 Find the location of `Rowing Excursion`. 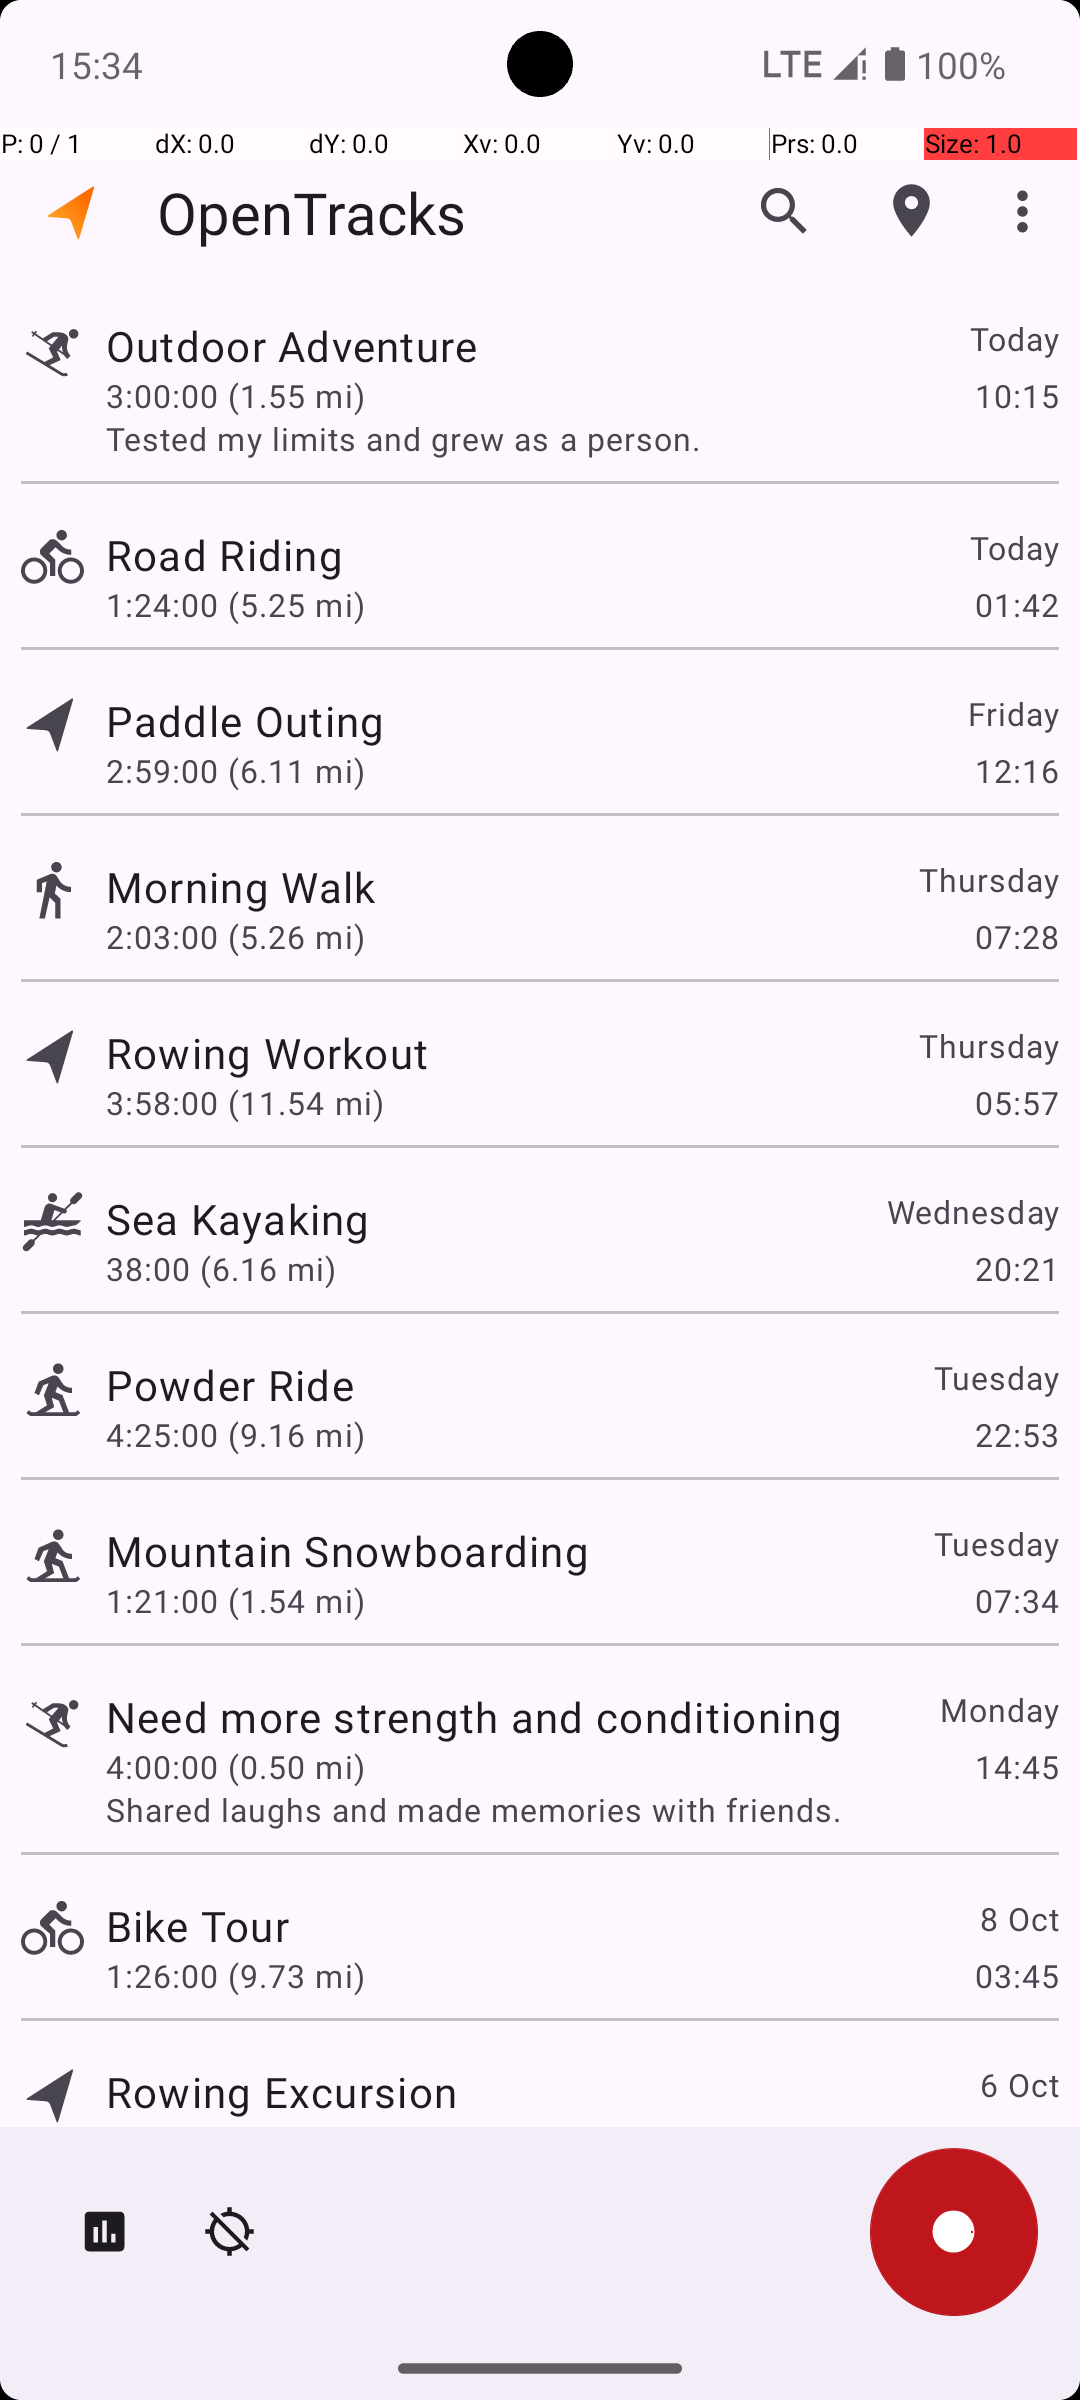

Rowing Excursion is located at coordinates (282, 2092).